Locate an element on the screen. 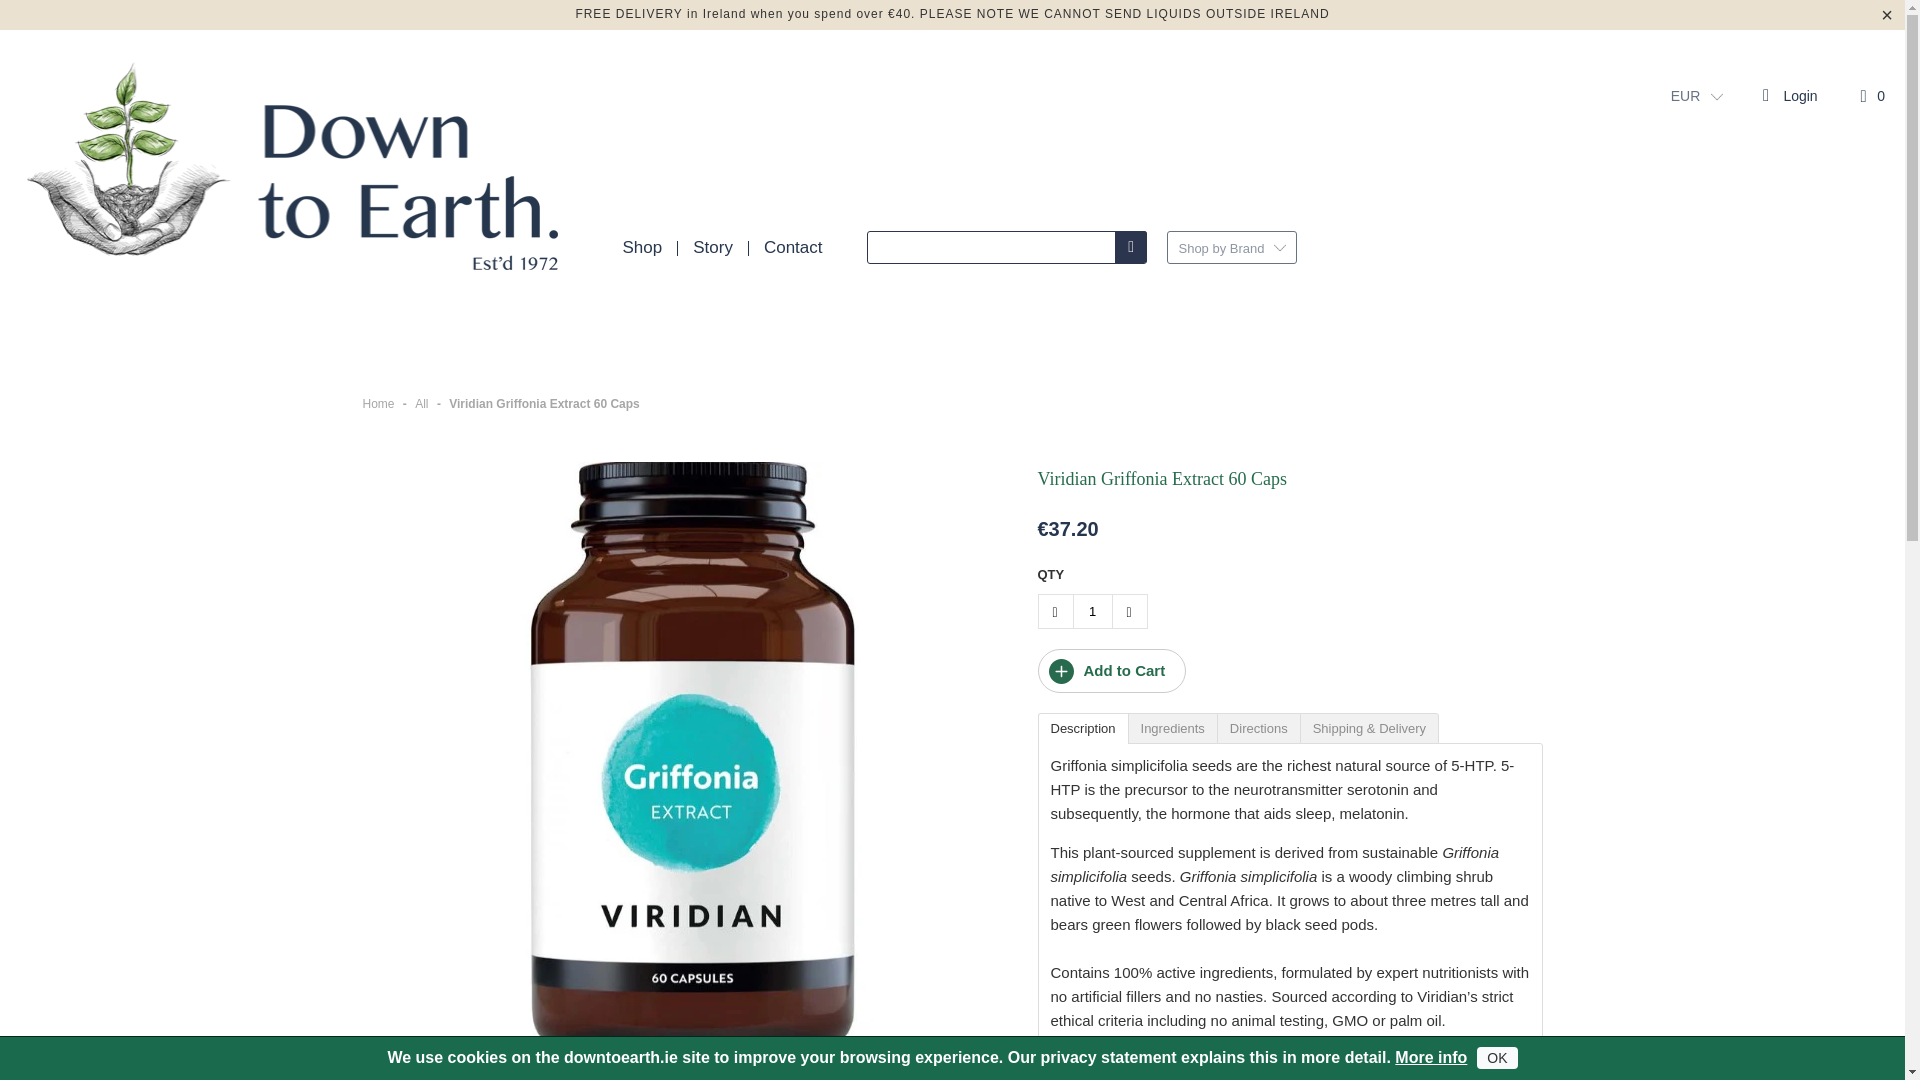 This screenshot has width=1920, height=1080. All is located at coordinates (421, 404).